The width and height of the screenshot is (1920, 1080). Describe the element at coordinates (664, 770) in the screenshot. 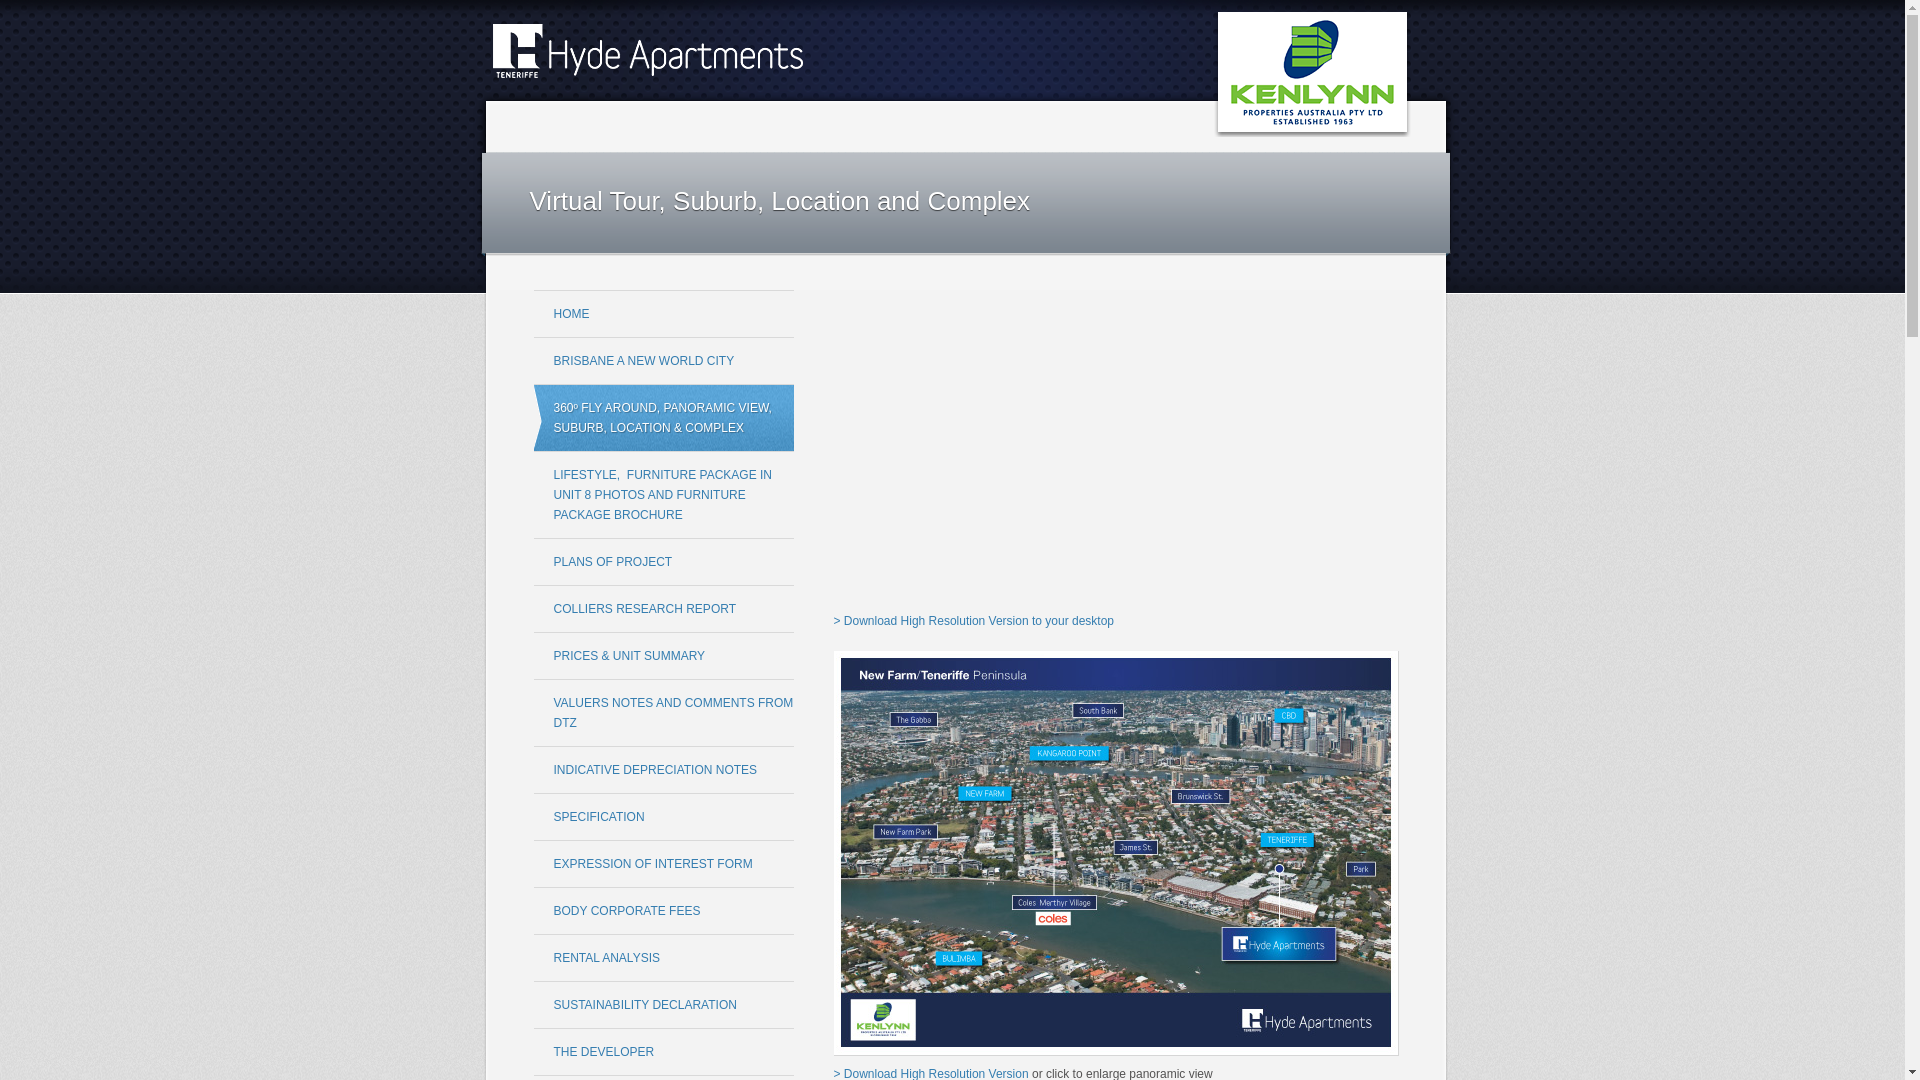

I see `INDICATIVE DEPRECIATION NOTES` at that location.